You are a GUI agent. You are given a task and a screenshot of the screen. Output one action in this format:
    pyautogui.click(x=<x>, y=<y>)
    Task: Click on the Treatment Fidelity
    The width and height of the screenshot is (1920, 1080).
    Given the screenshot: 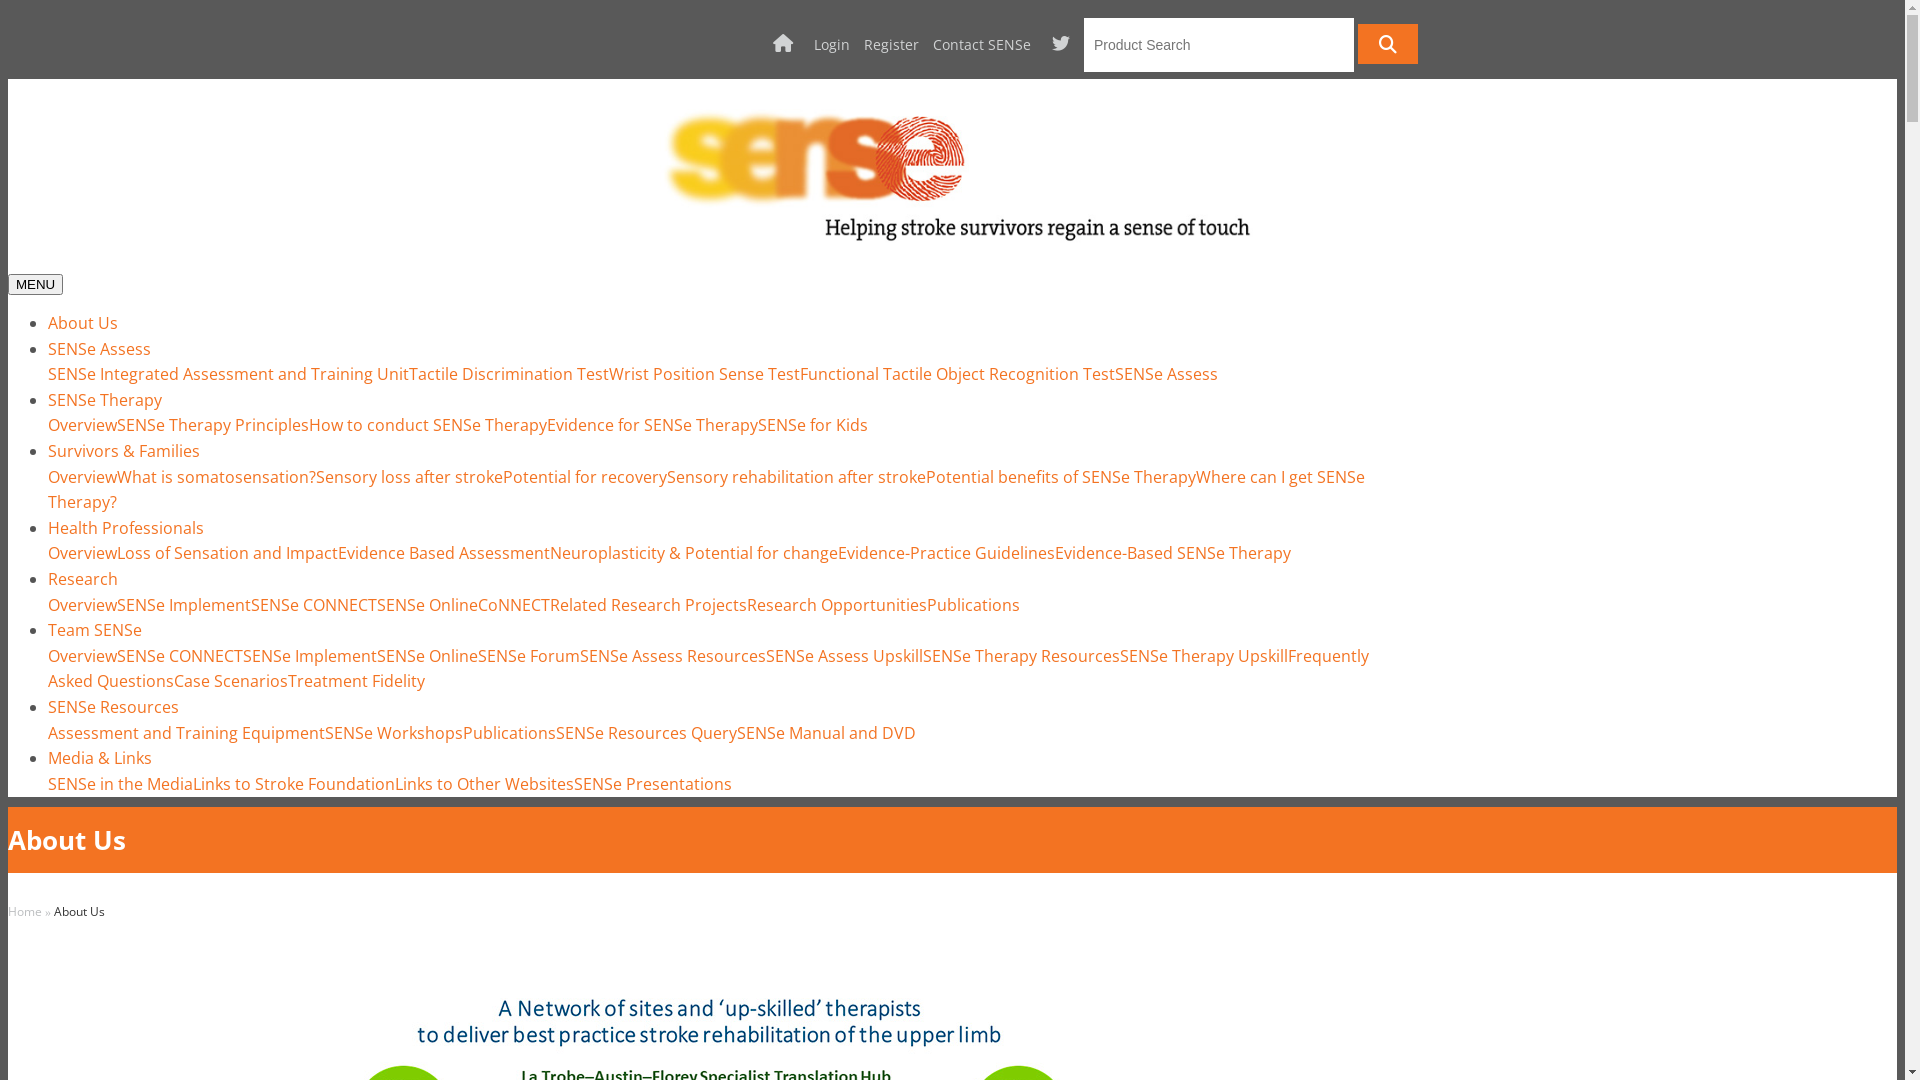 What is the action you would take?
    pyautogui.click(x=356, y=681)
    